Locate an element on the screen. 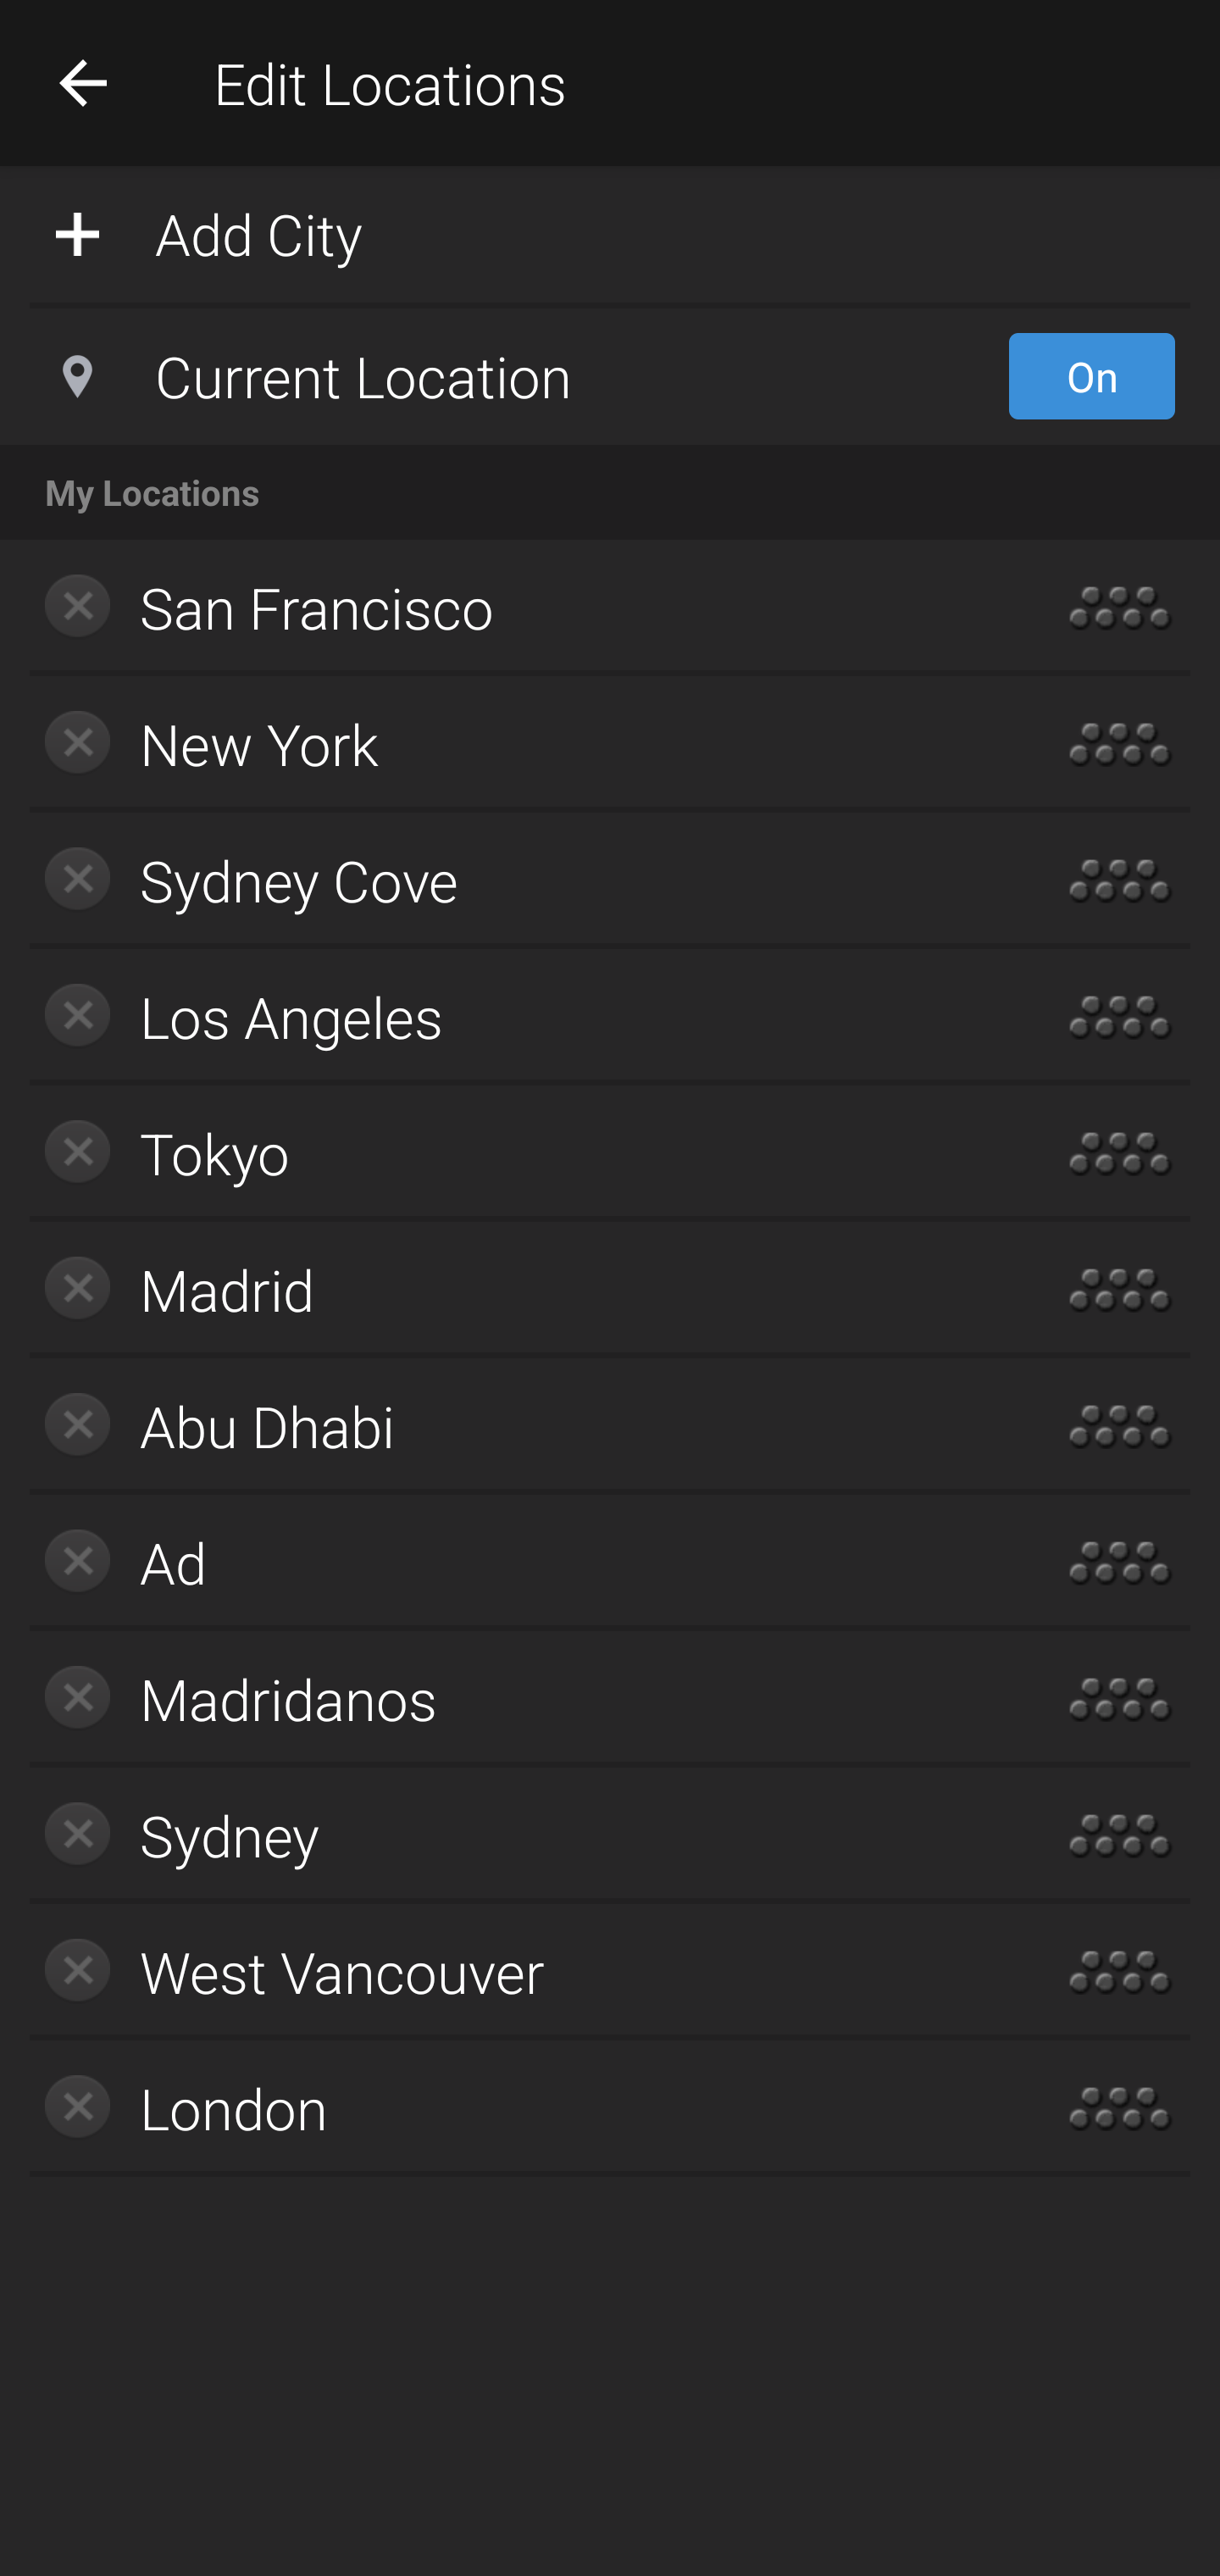  Delete: London London is located at coordinates (512, 2108).